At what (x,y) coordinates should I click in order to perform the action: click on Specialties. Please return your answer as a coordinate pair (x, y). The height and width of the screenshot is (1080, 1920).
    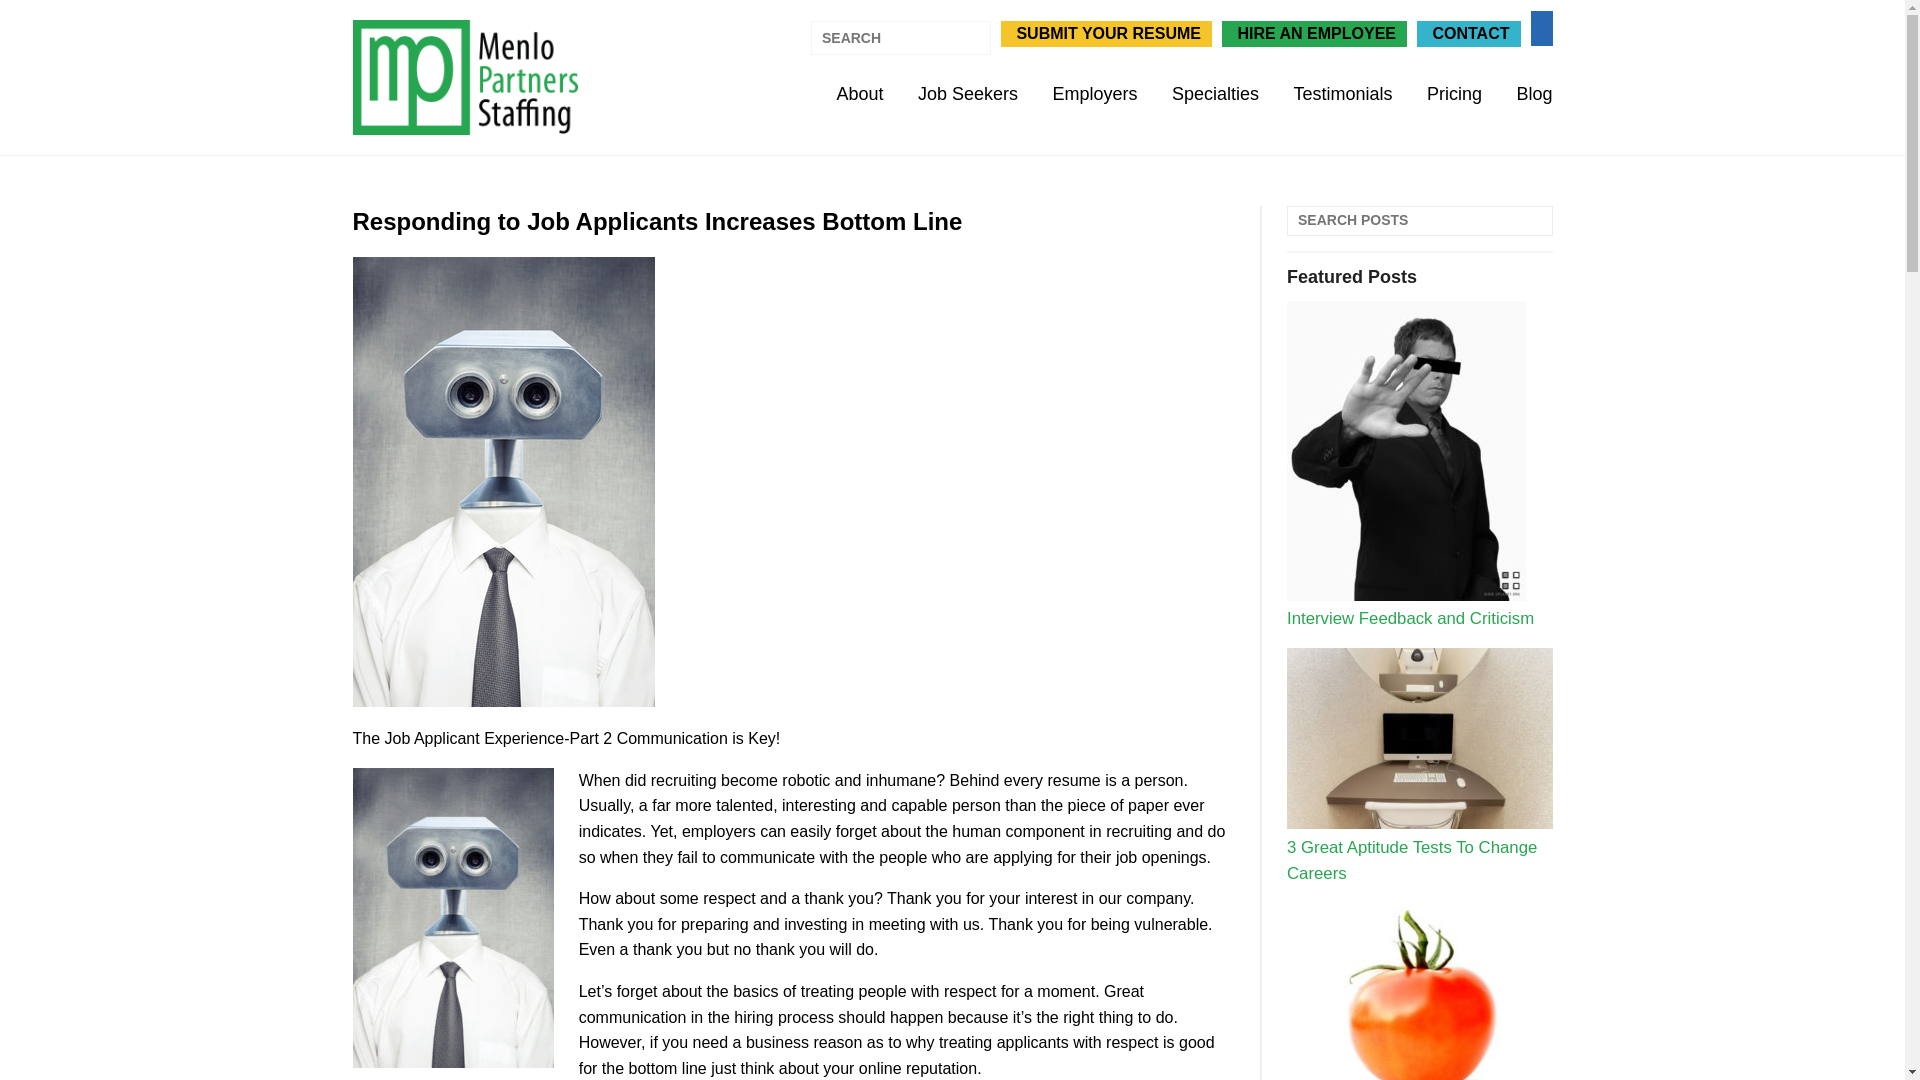
    Looking at the image, I should click on (1215, 94).